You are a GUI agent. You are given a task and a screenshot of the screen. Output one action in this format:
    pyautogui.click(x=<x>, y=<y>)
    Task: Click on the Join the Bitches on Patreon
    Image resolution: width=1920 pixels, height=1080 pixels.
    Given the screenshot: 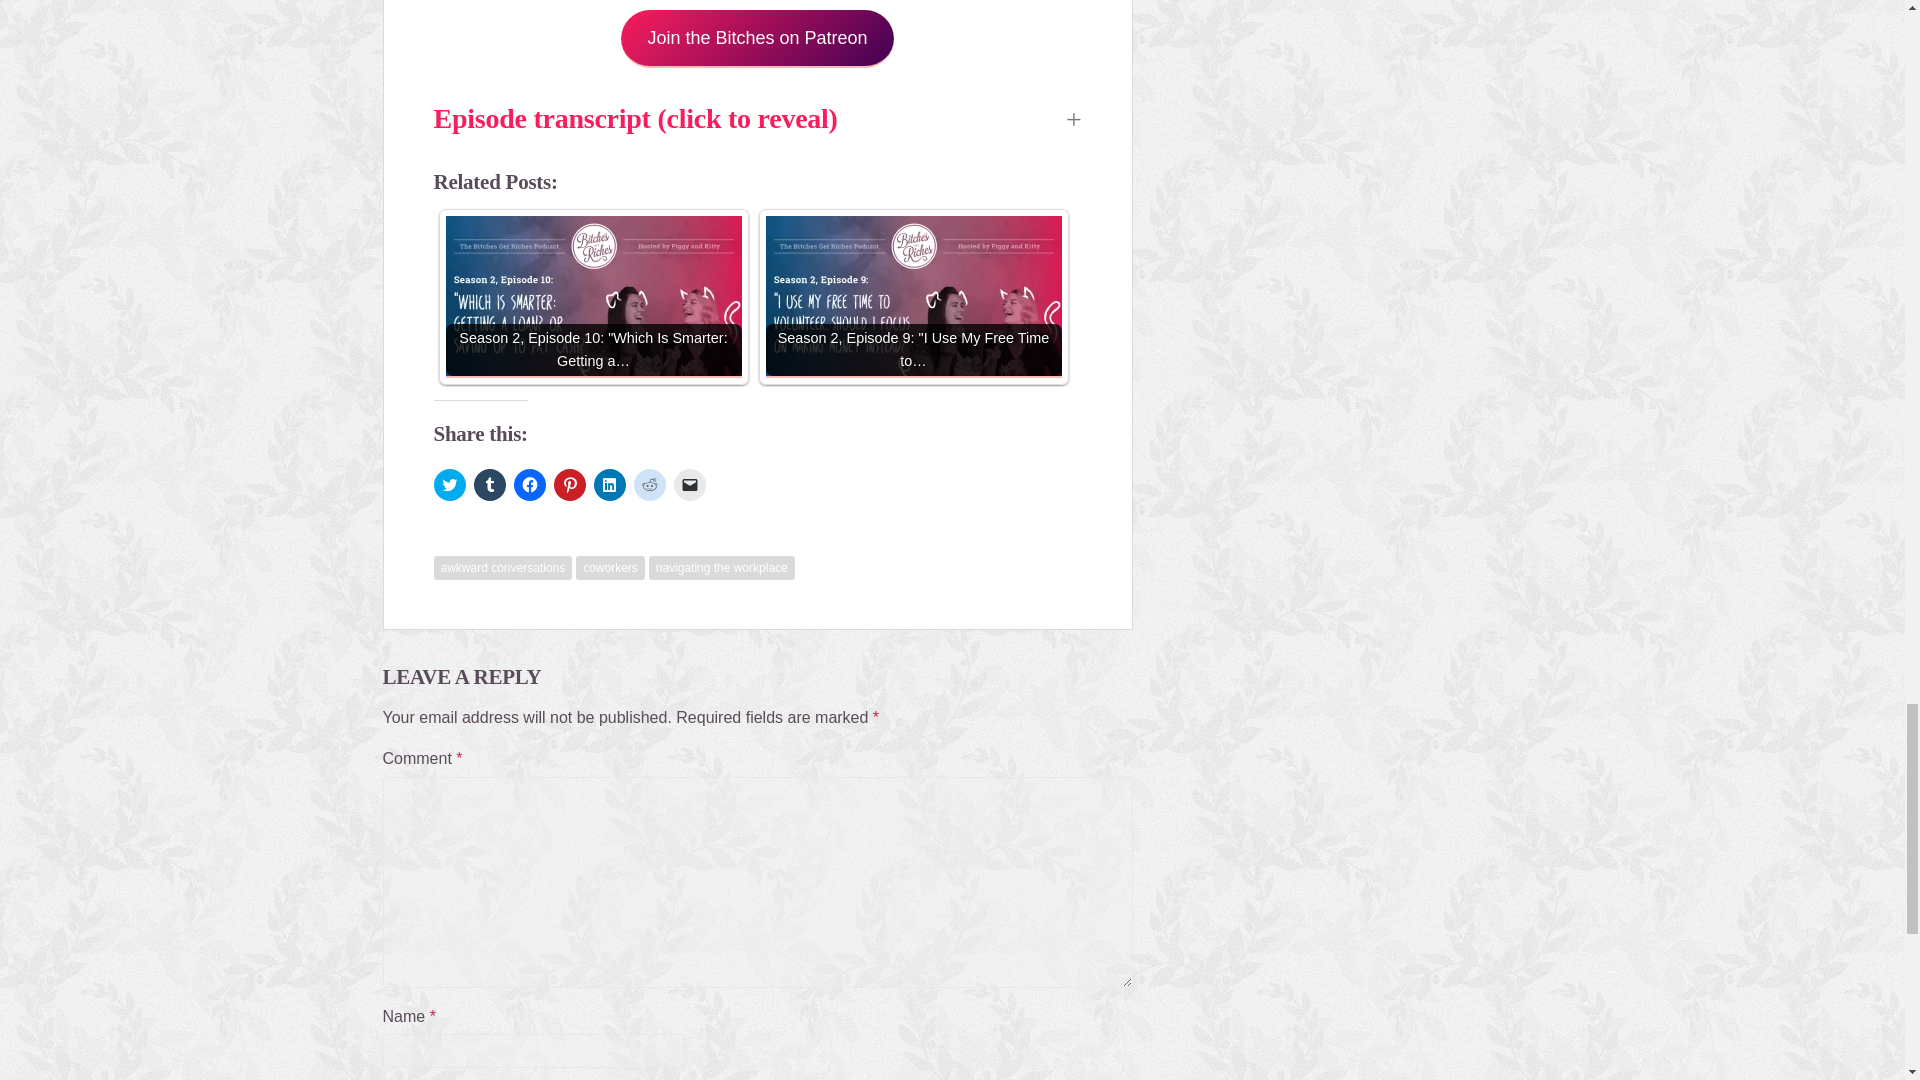 What is the action you would take?
    pyautogui.click(x=756, y=39)
    